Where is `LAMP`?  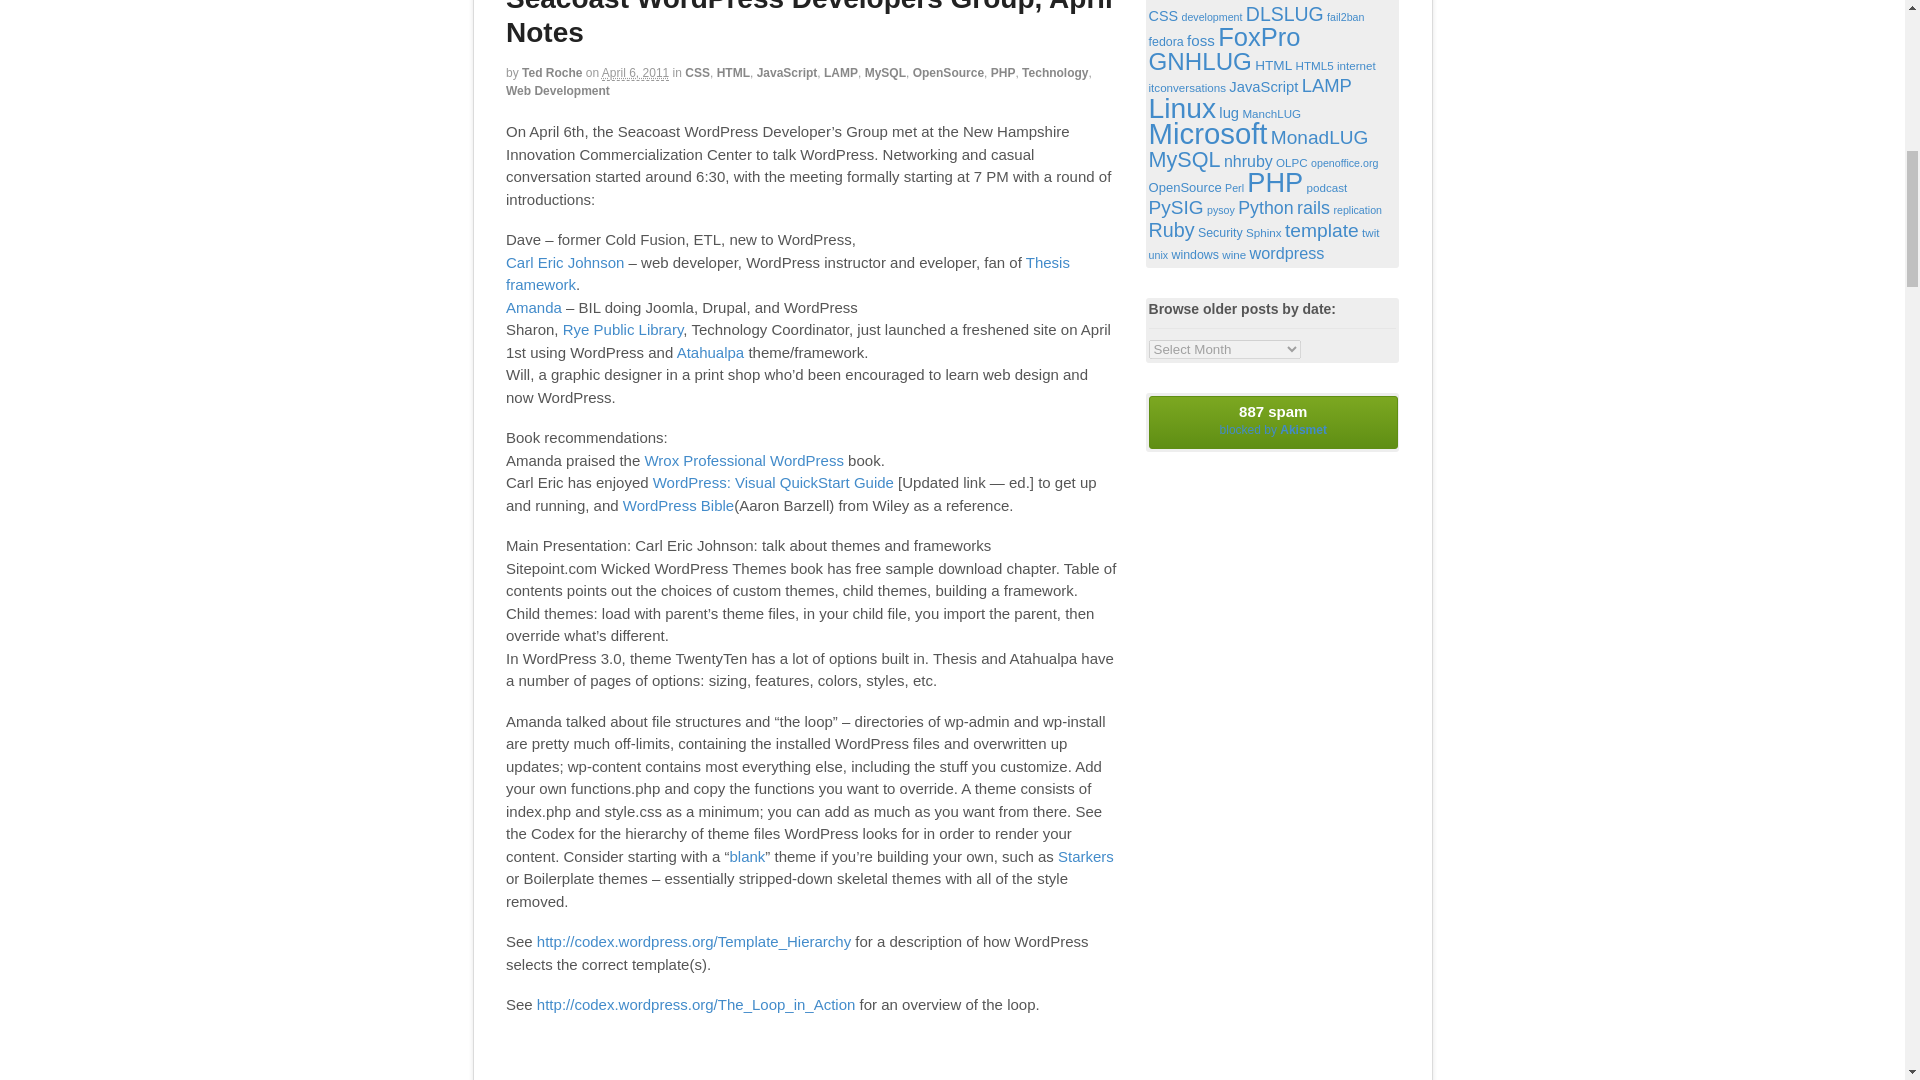 LAMP is located at coordinates (840, 72).